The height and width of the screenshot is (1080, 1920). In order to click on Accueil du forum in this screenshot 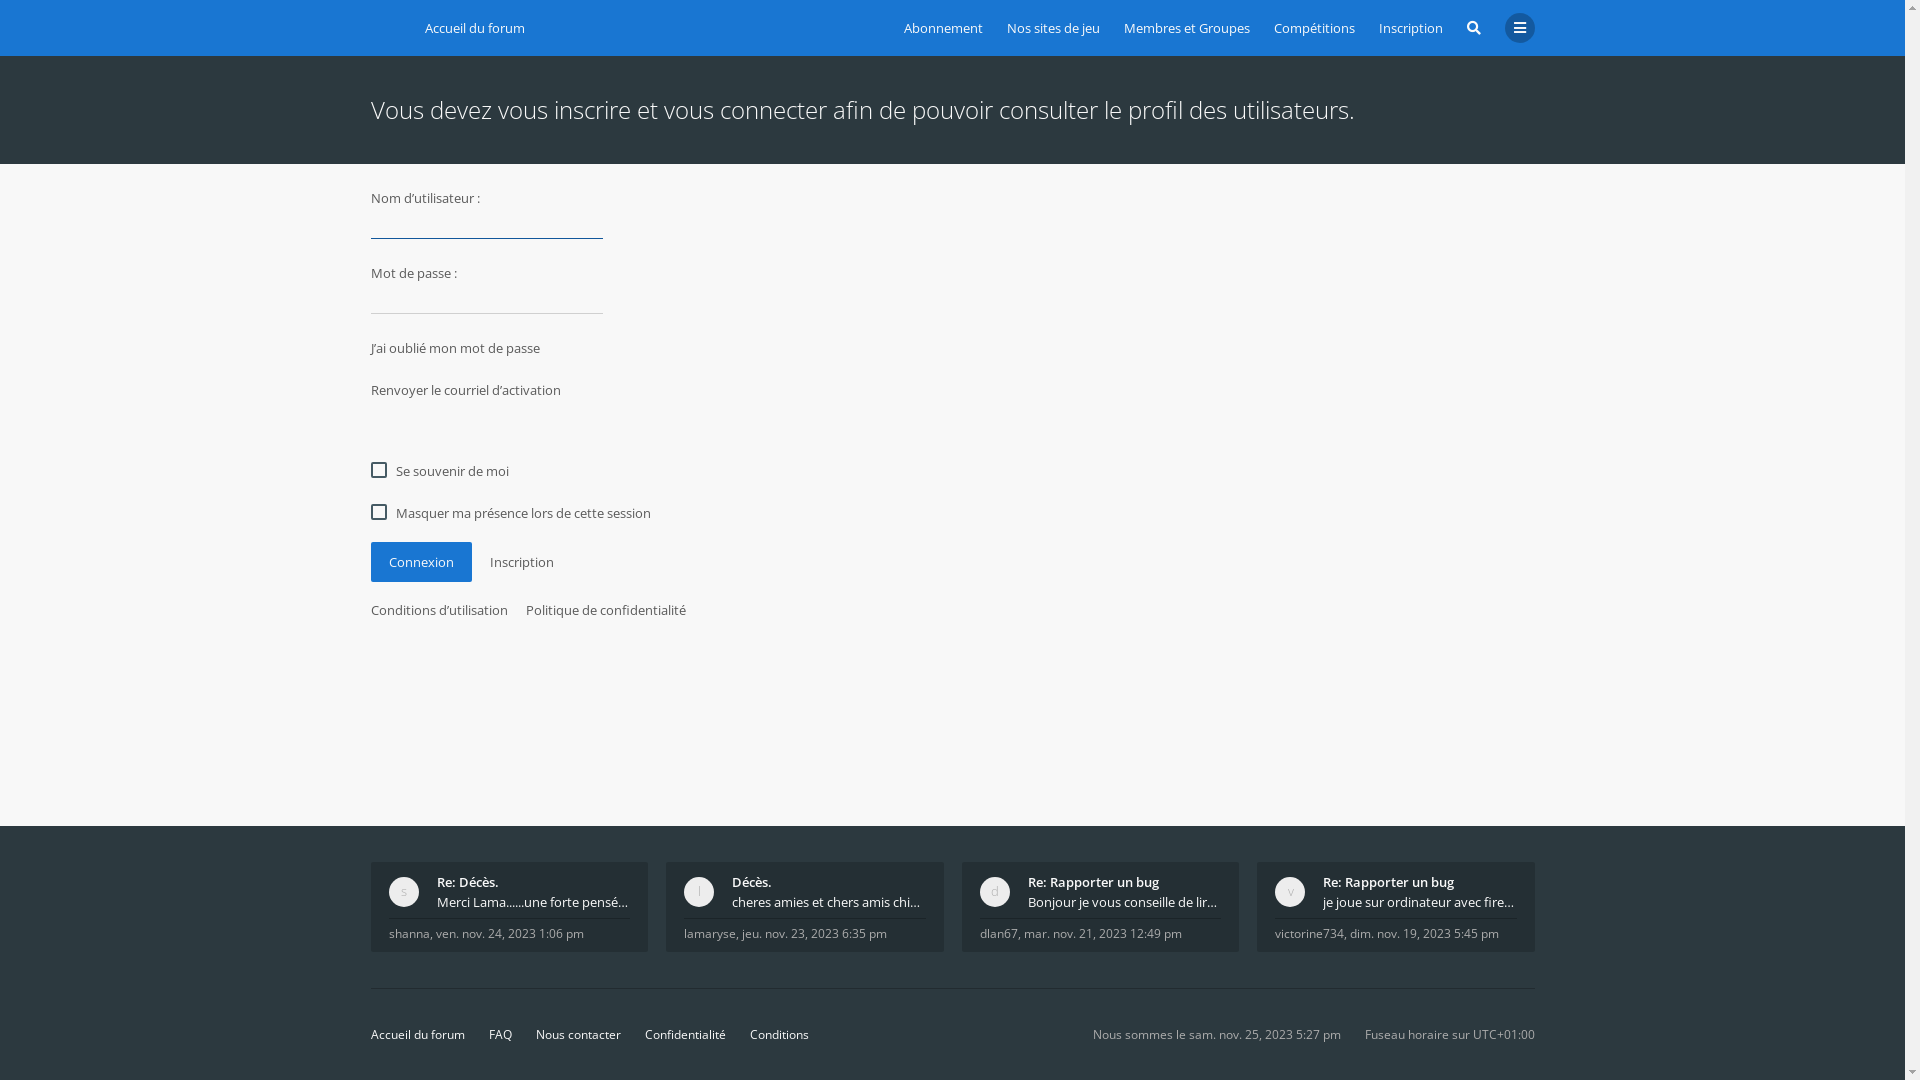, I will do `click(417, 1034)`.